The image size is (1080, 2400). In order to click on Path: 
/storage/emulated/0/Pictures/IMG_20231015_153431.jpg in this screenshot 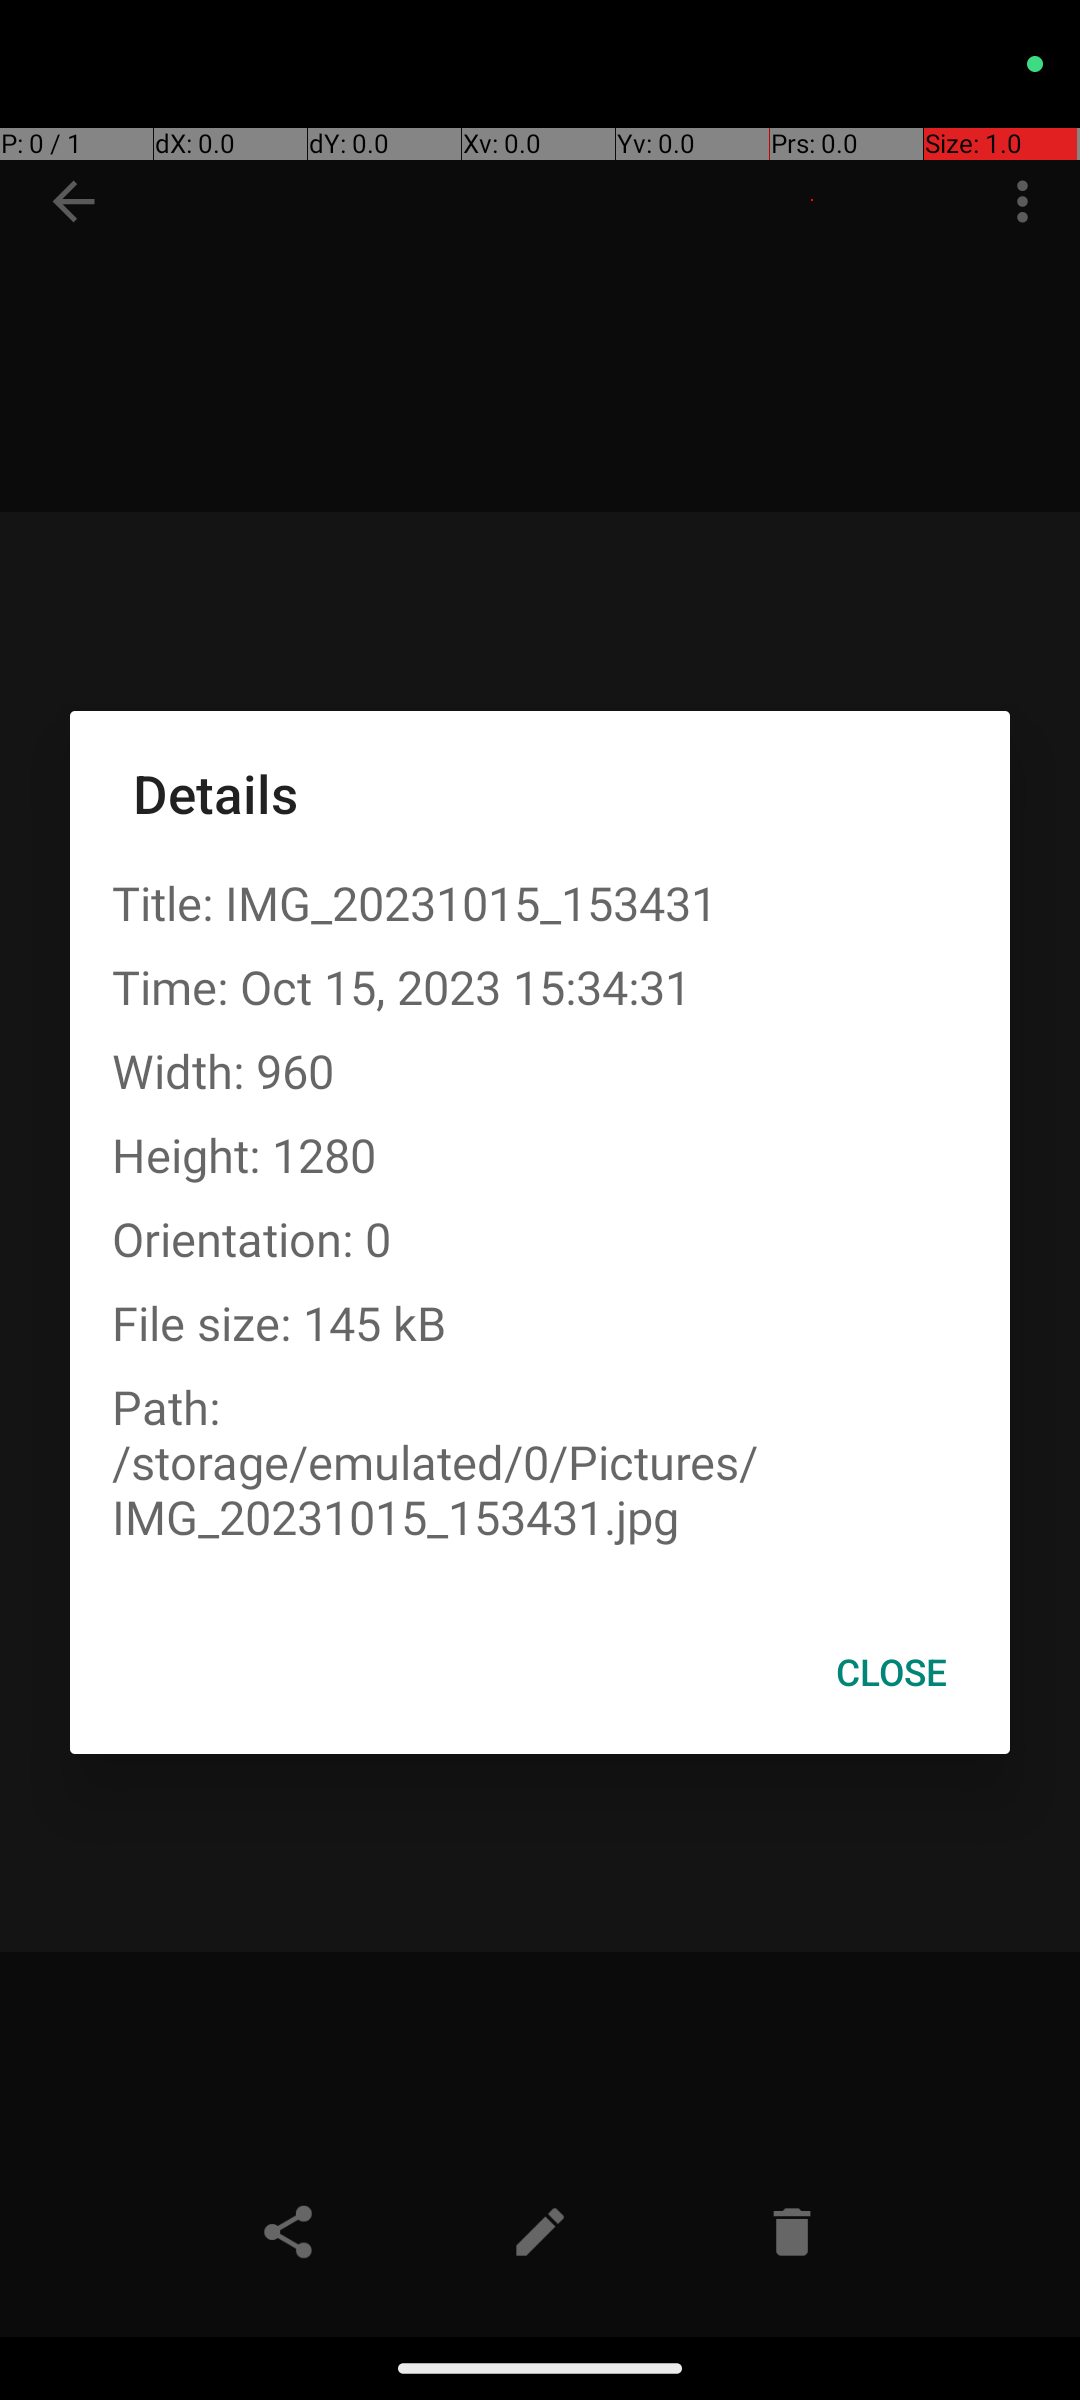, I will do `click(540, 1462)`.